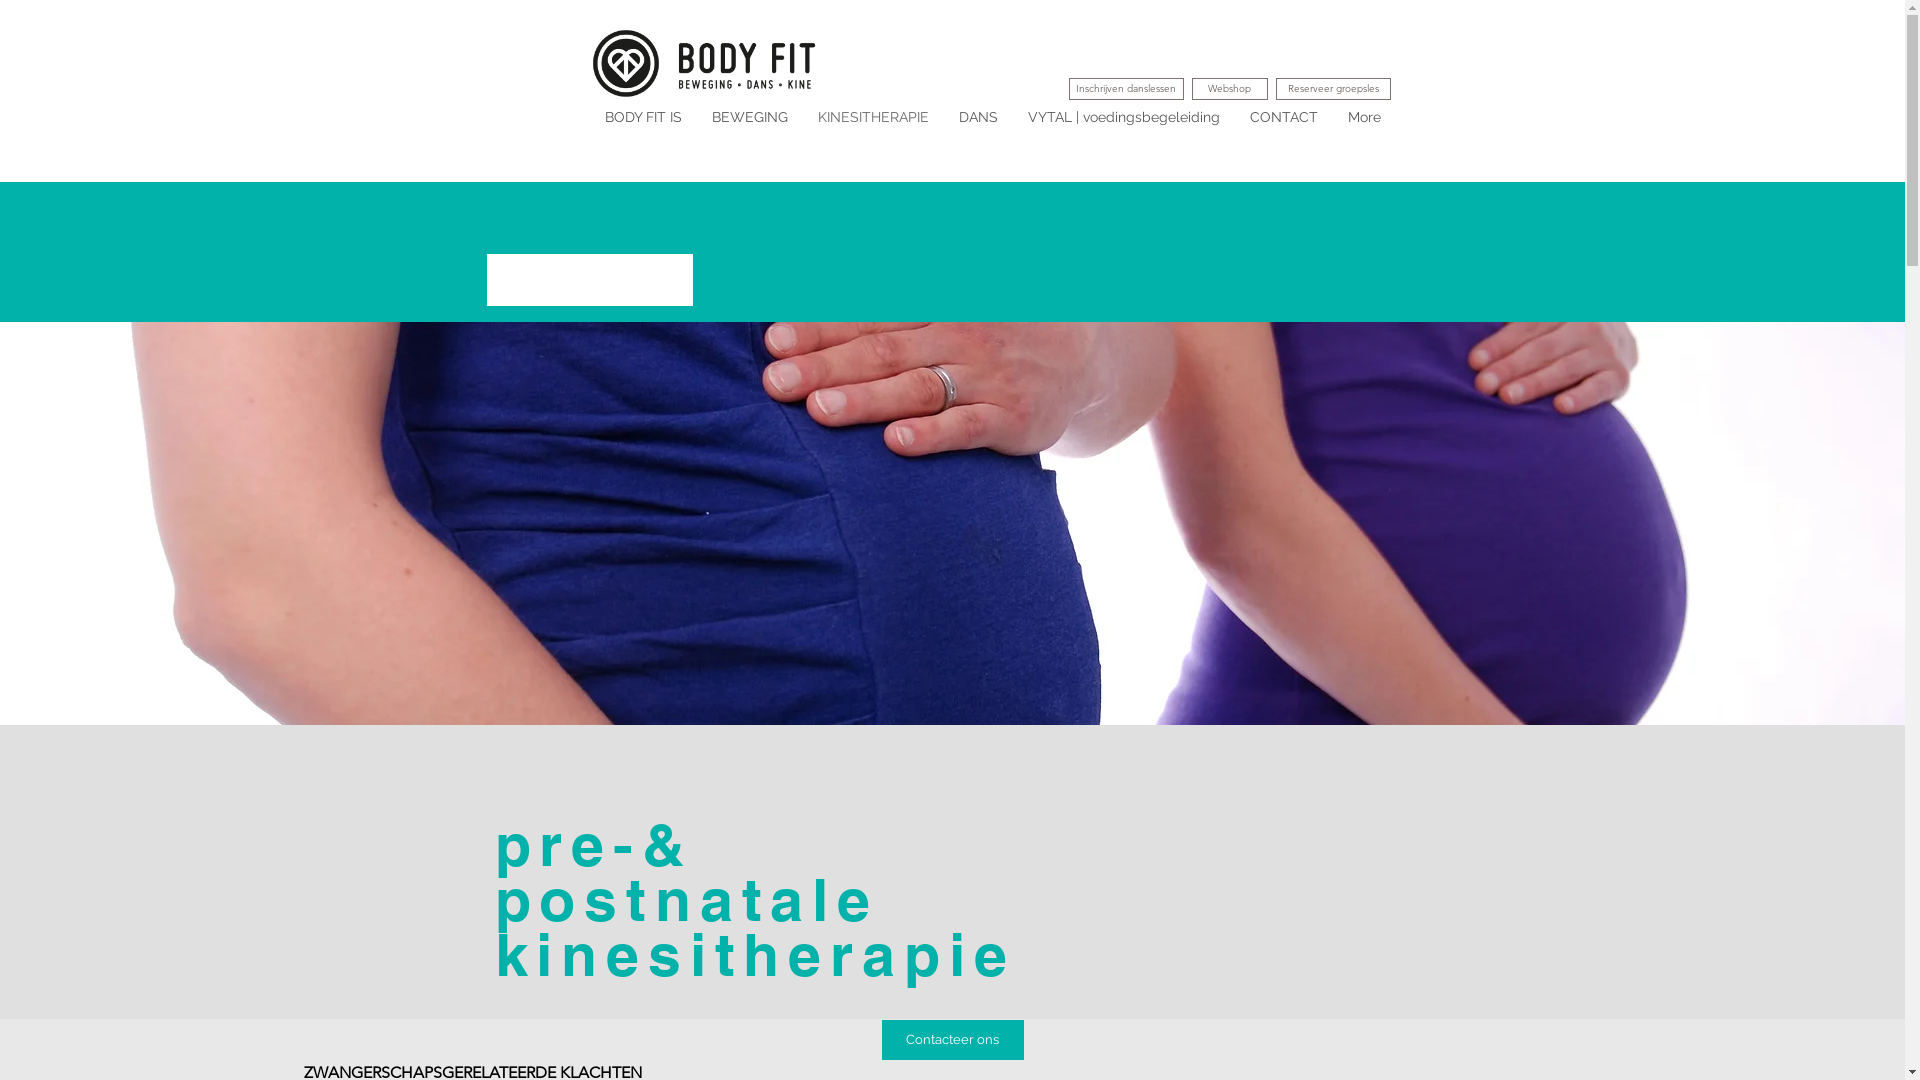 The height and width of the screenshot is (1080, 1920). What do you see at coordinates (872, 126) in the screenshot?
I see `KINESITHERAPIE` at bounding box center [872, 126].